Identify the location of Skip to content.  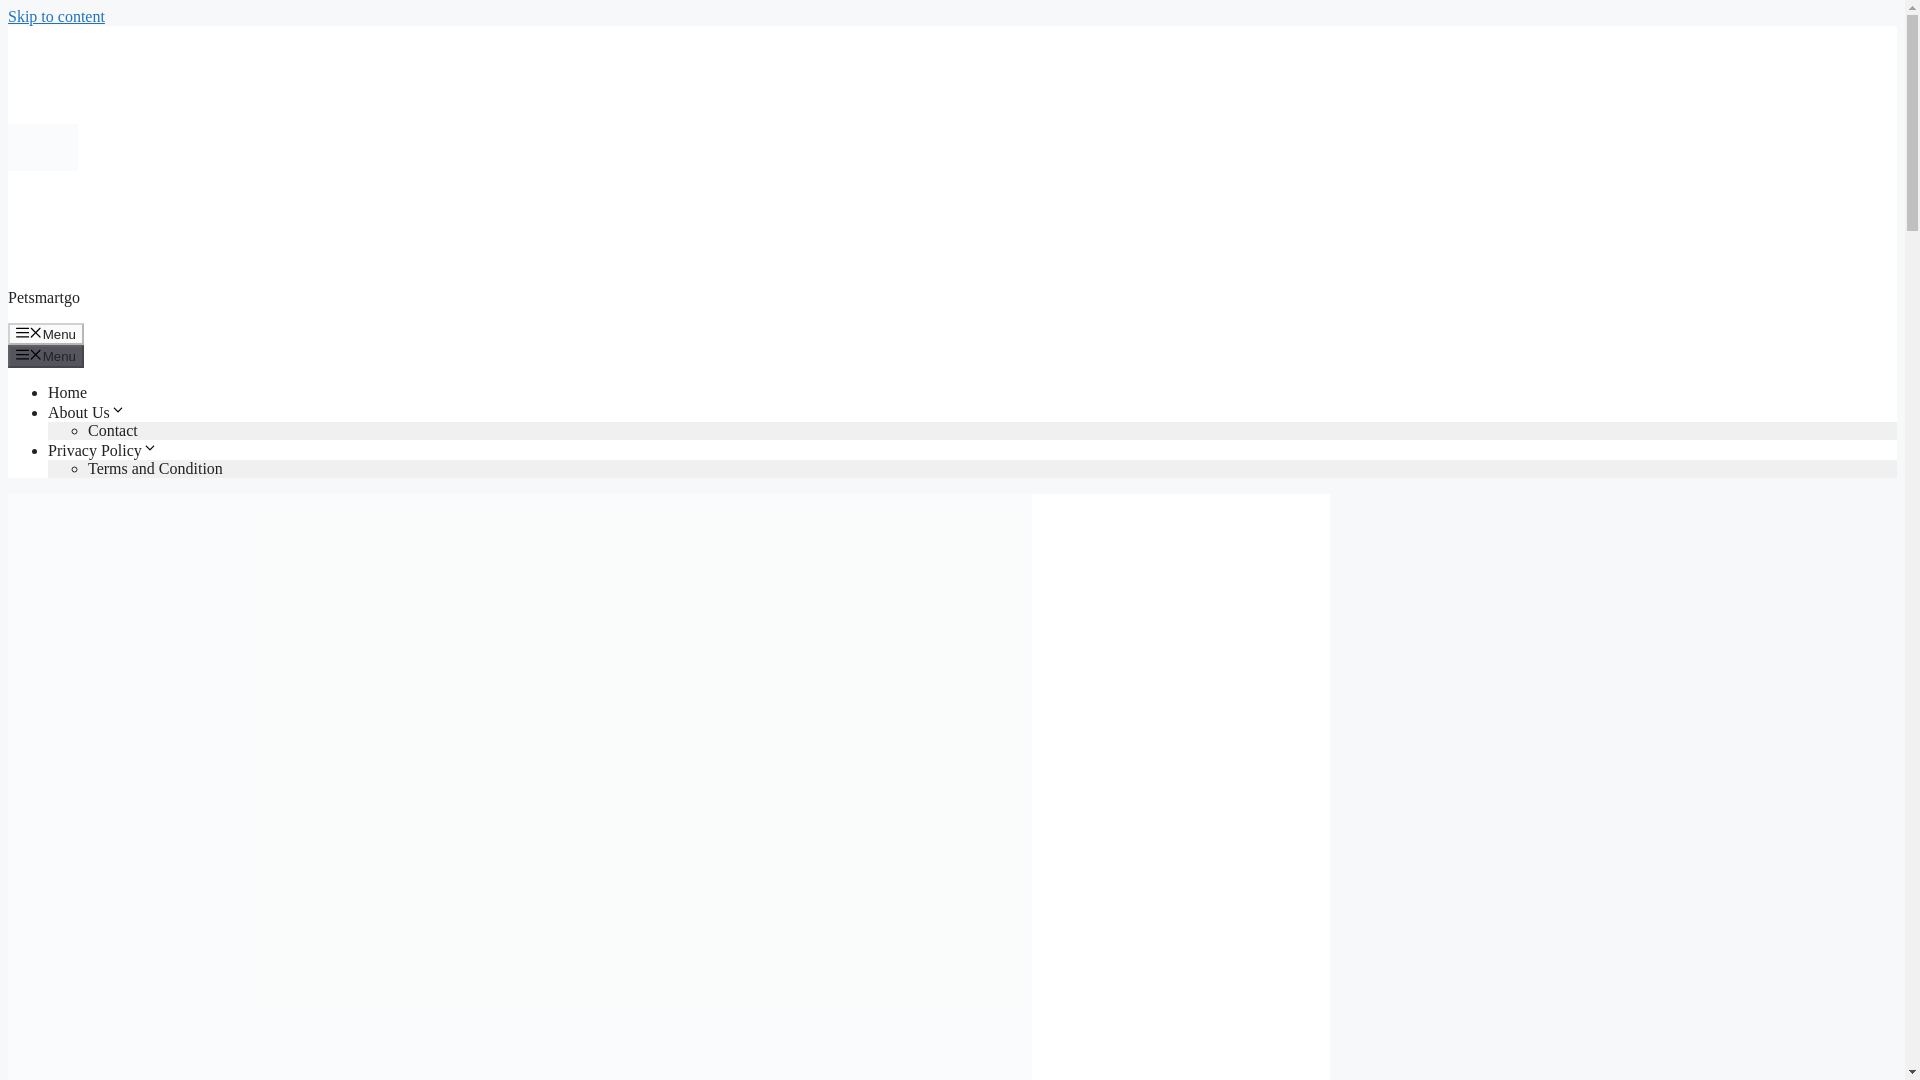
(56, 16).